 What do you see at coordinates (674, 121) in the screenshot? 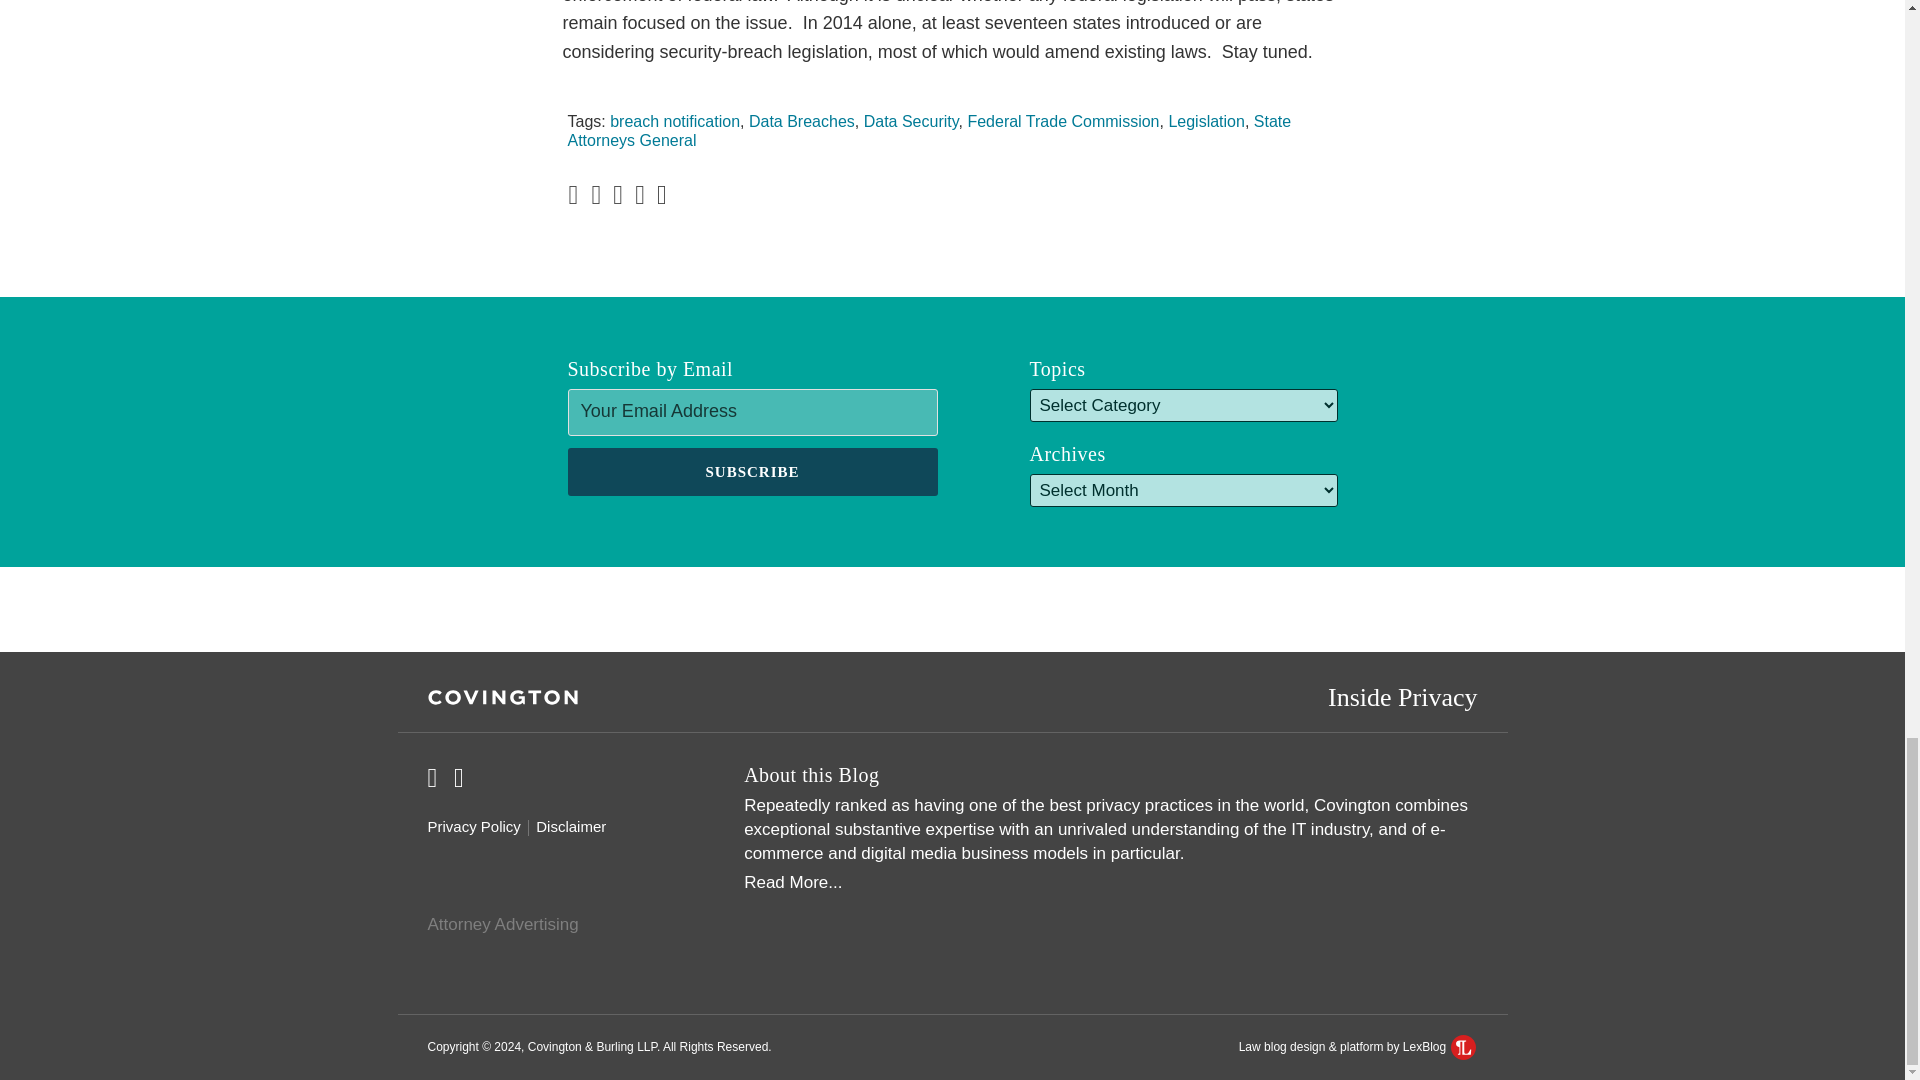
I see `breach notification` at bounding box center [674, 121].